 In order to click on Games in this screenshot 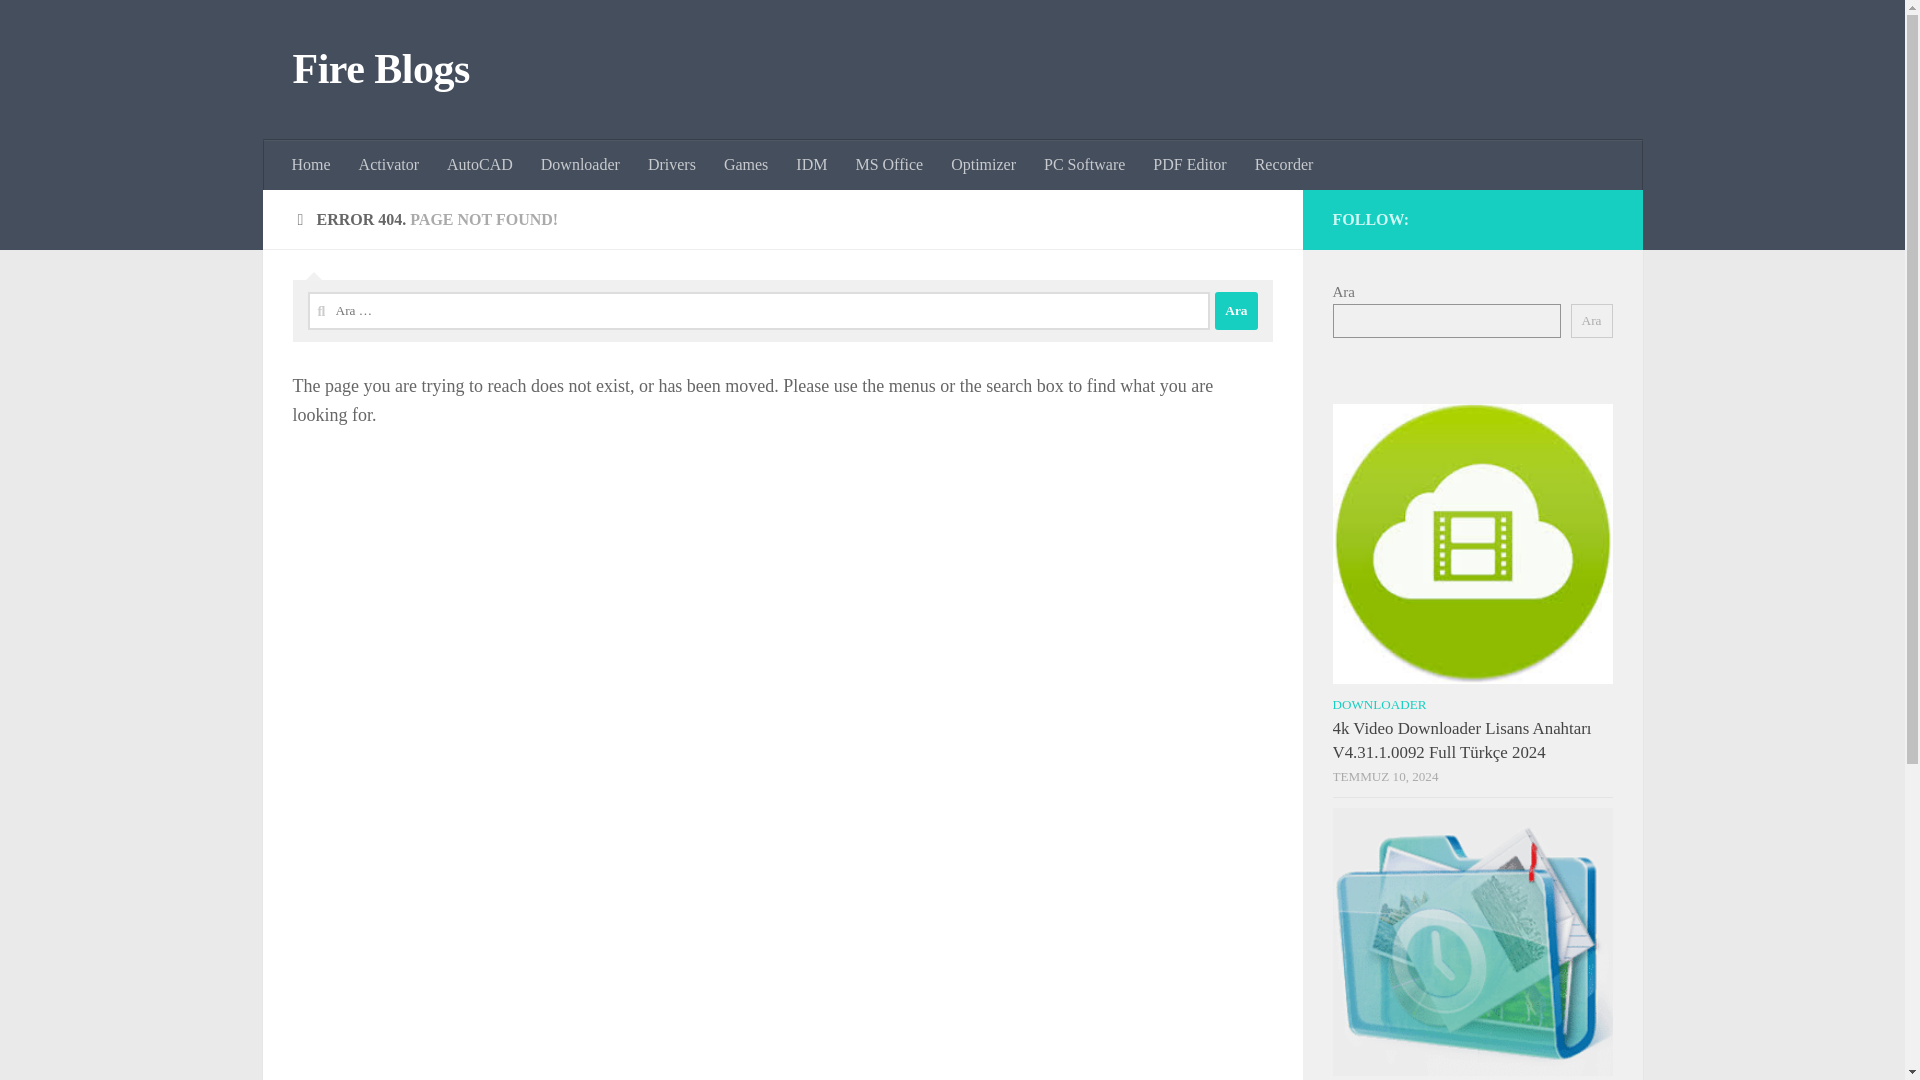, I will do `click(746, 165)`.